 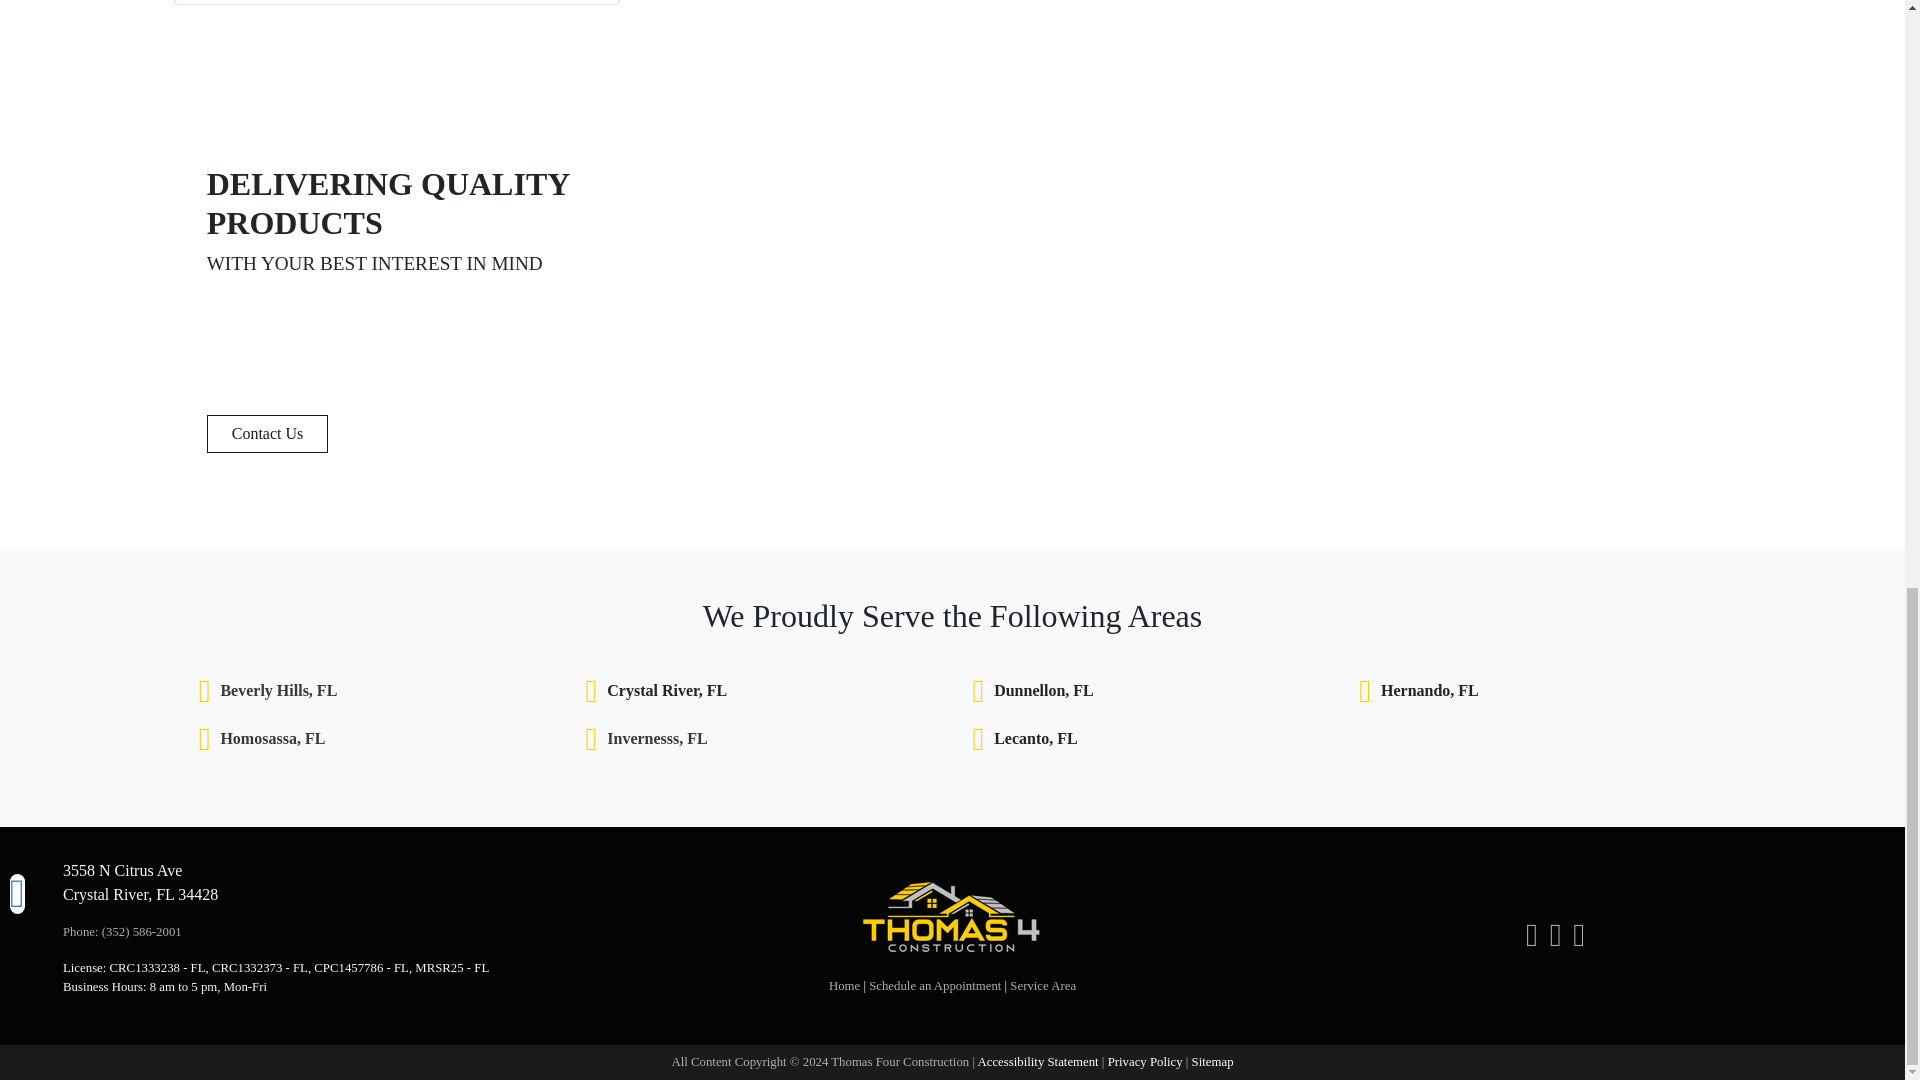 I want to click on Schedule an Appointment, so click(x=934, y=985).